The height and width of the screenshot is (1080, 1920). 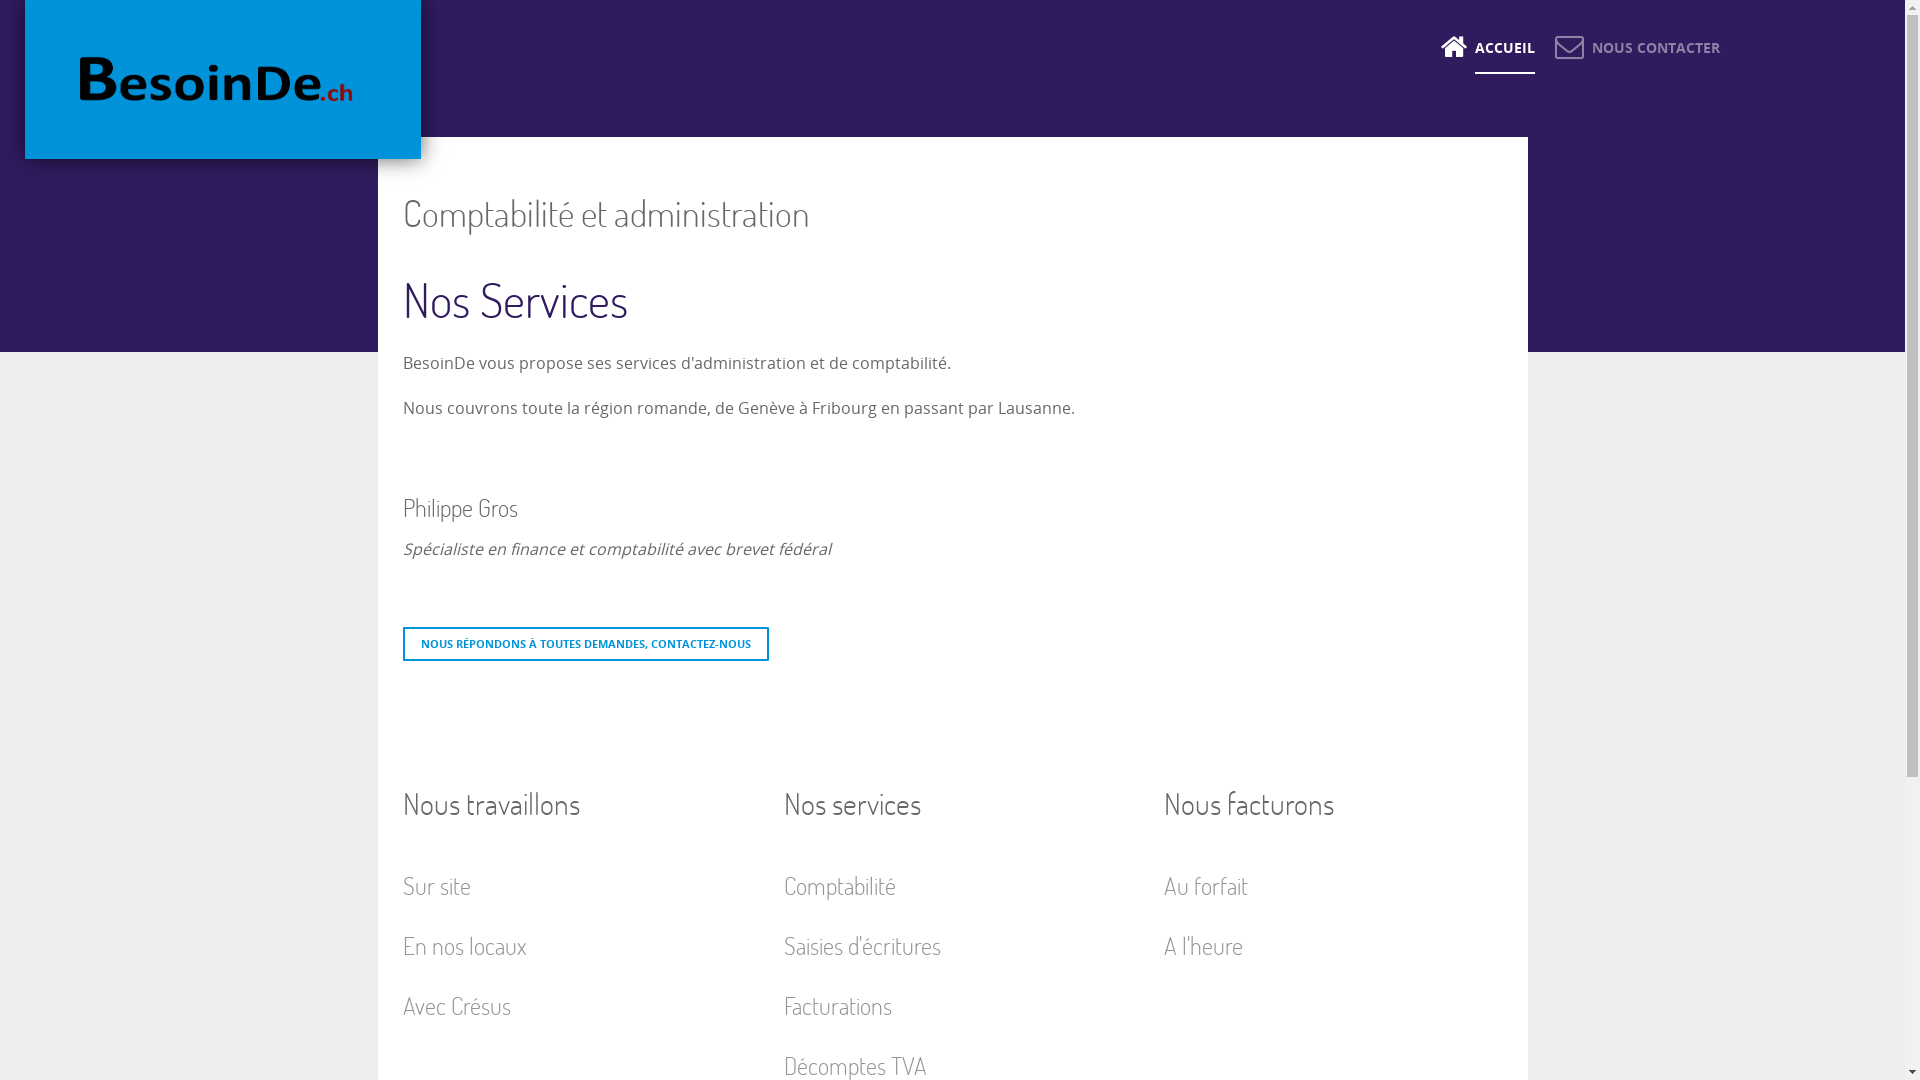 I want to click on ACCUEIL, so click(x=1488, y=48).